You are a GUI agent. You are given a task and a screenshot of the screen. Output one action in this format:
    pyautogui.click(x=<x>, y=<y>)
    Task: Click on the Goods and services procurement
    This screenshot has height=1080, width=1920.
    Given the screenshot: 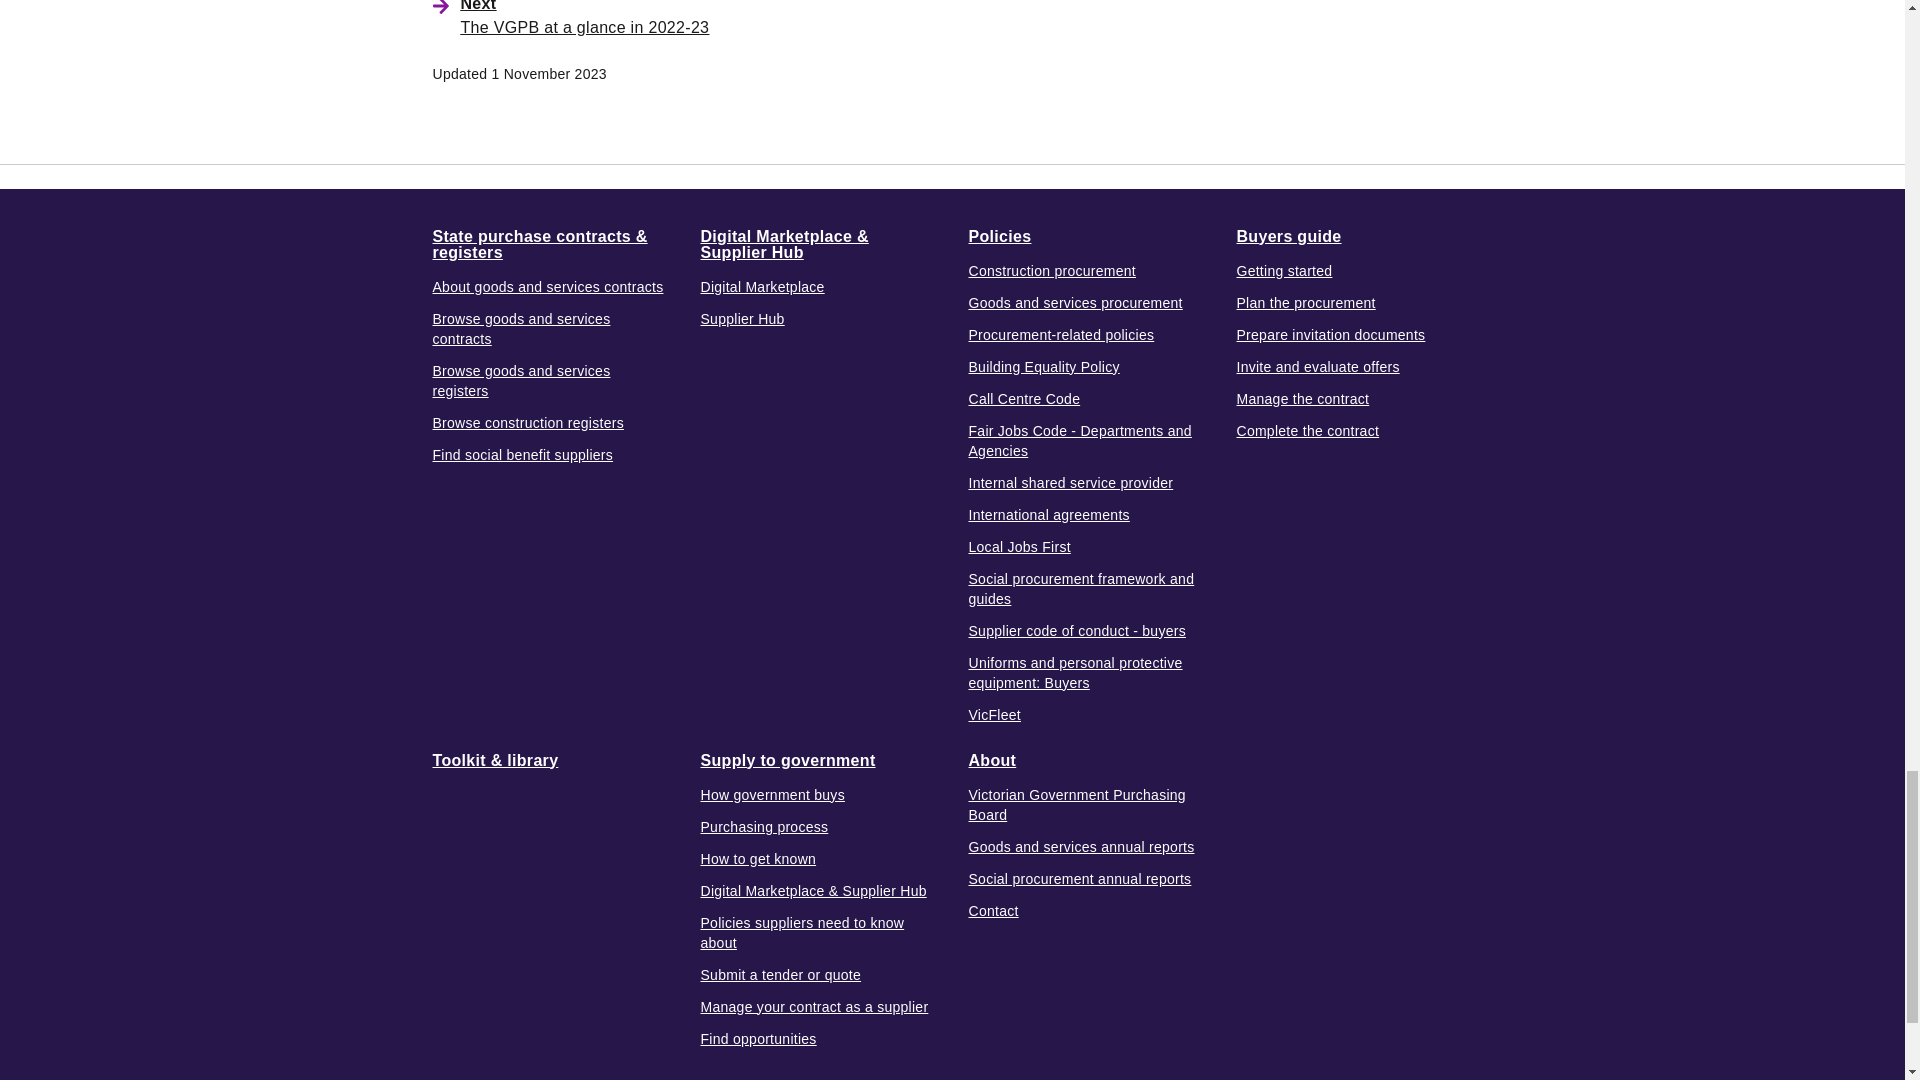 What is the action you would take?
    pyautogui.click(x=1074, y=302)
    